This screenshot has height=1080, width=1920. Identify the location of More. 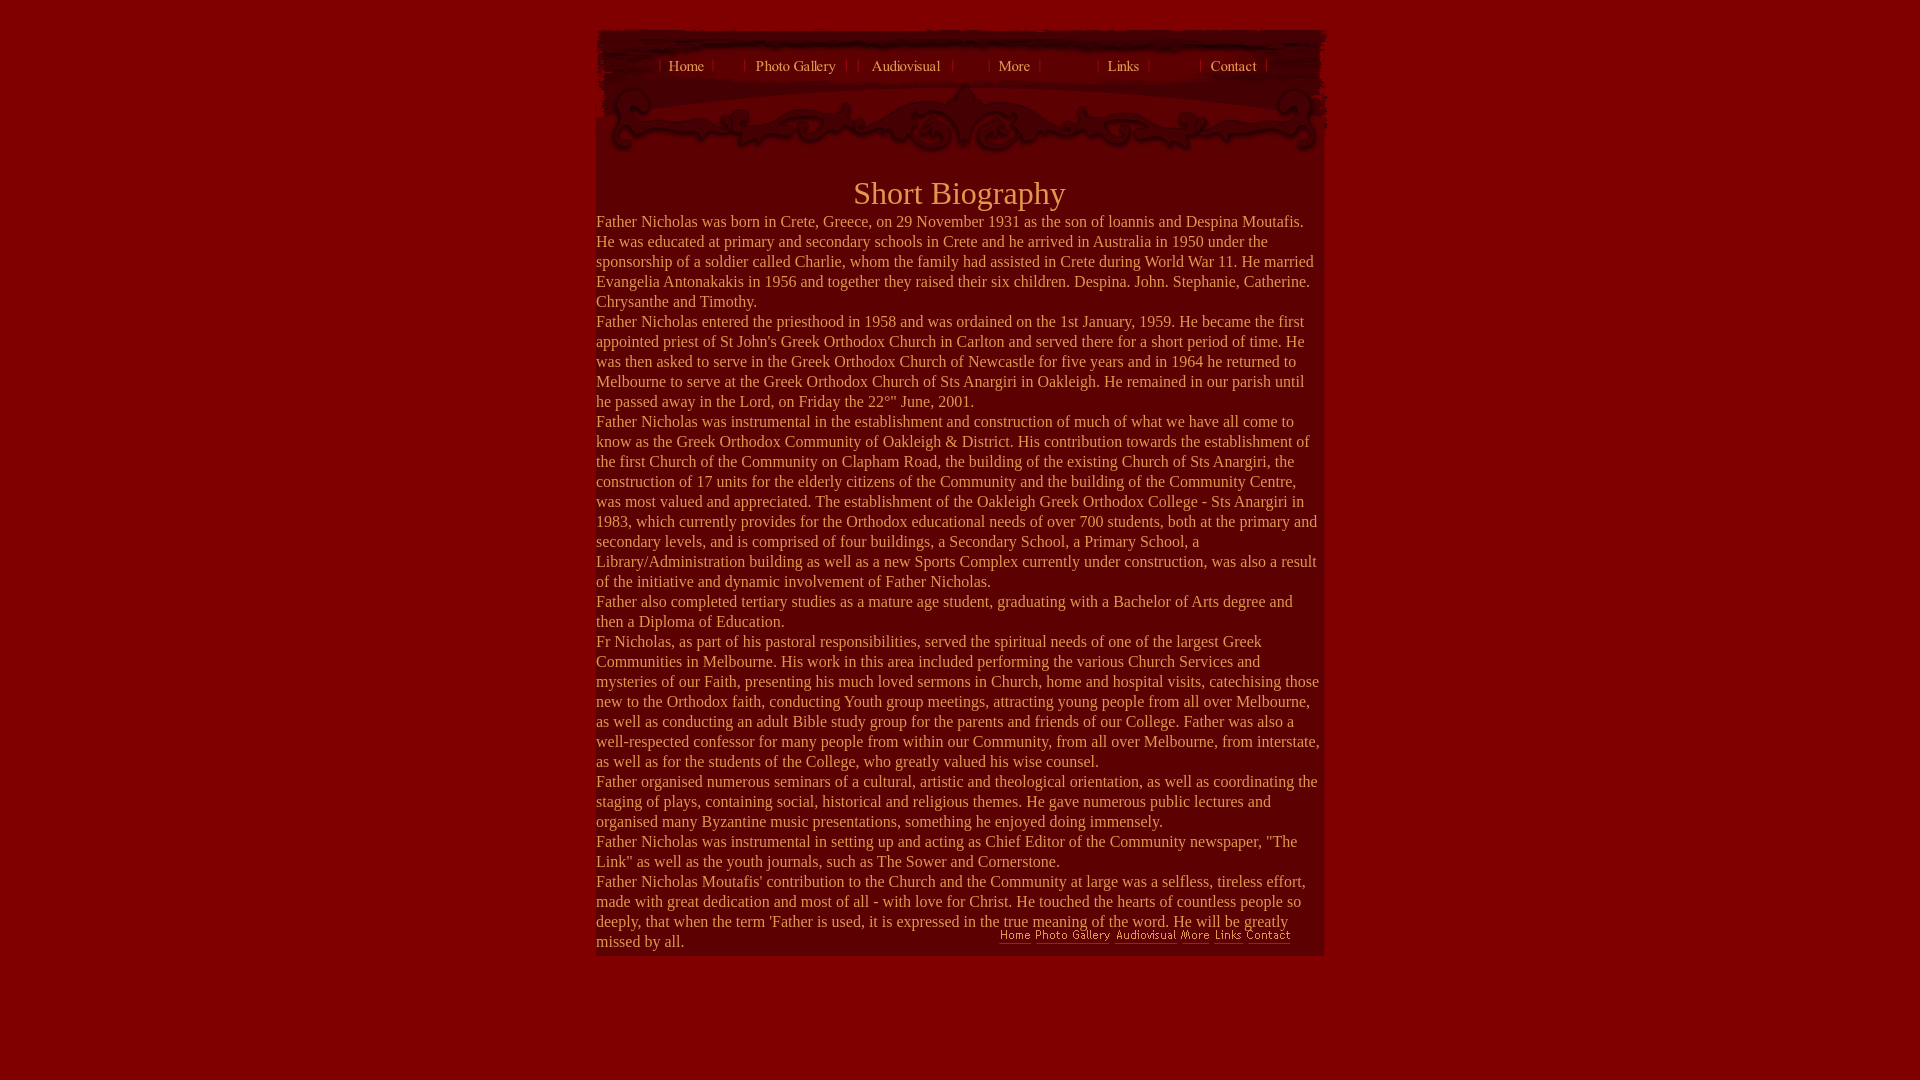
(1196, 945).